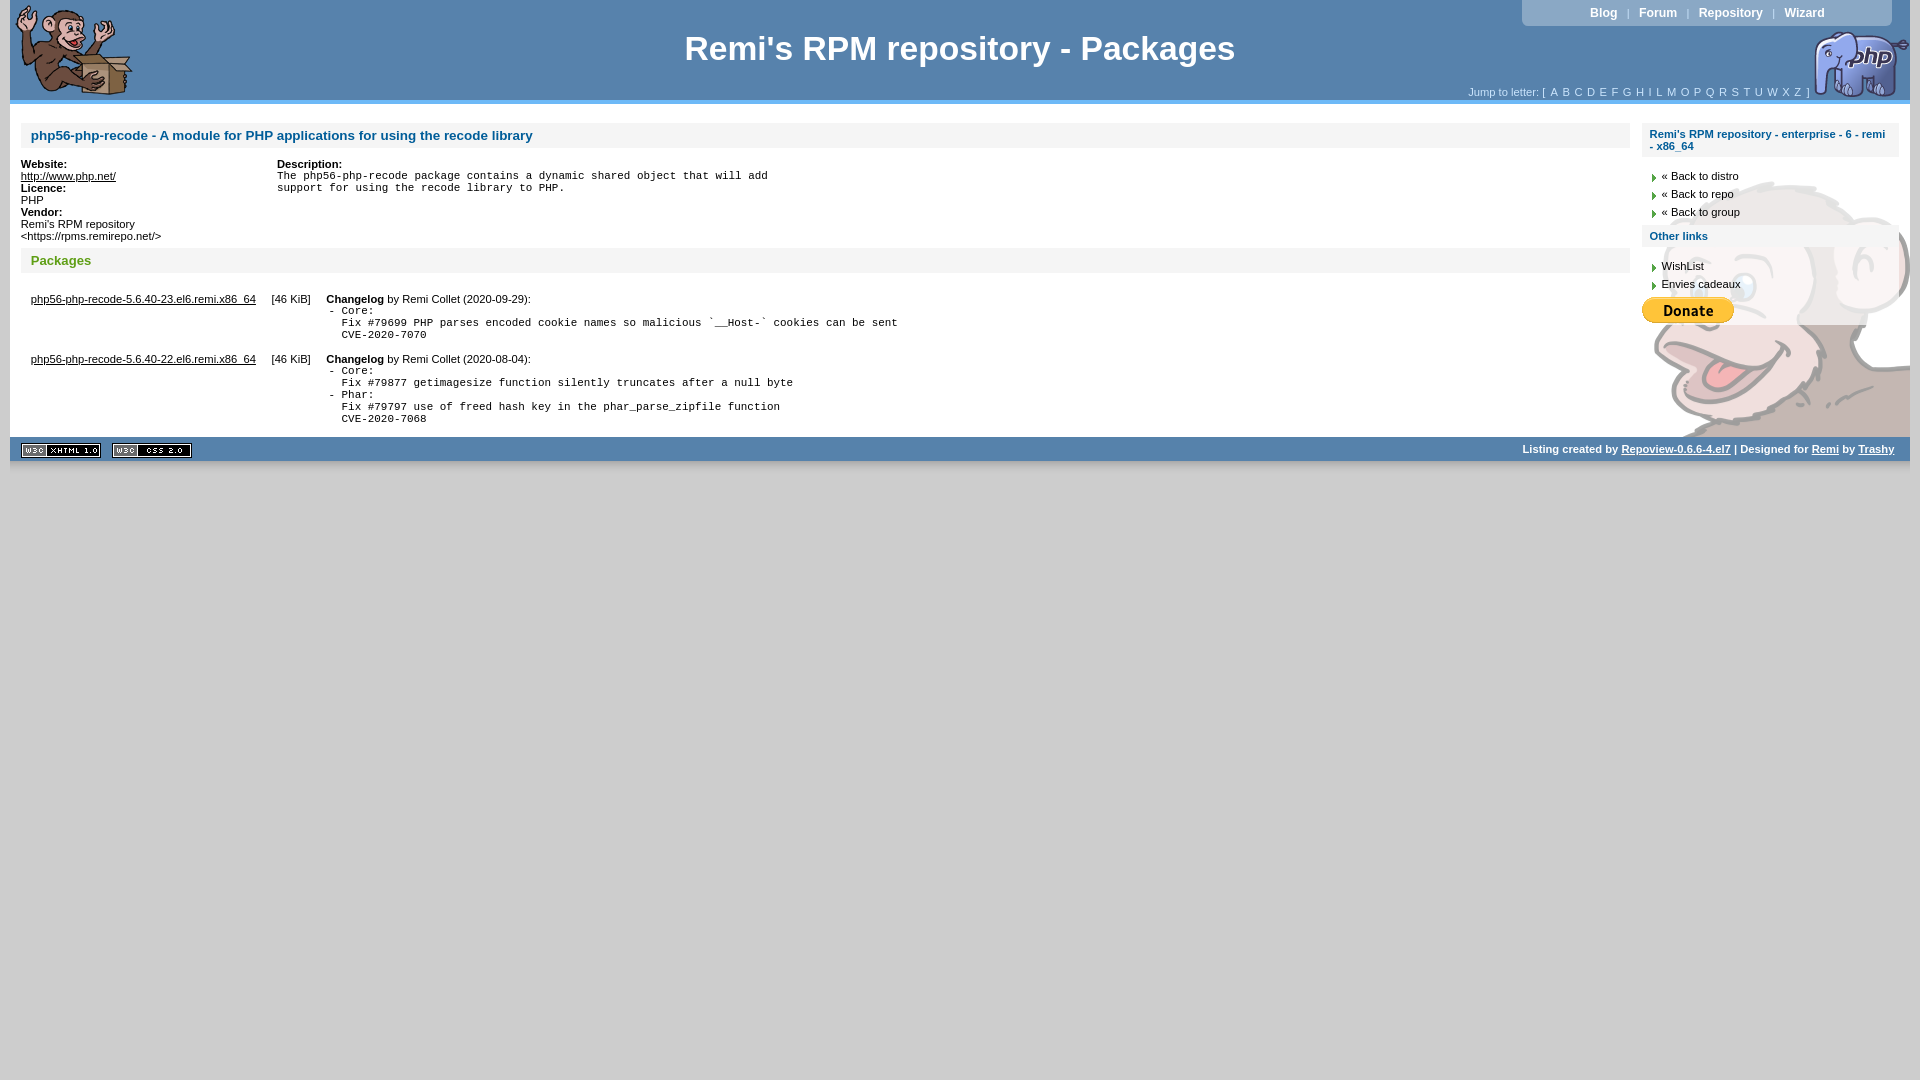 The image size is (1920, 1080). What do you see at coordinates (144, 359) in the screenshot?
I see `php56-php-recode-5.6.40-22.el6.remi.x86_64` at bounding box center [144, 359].